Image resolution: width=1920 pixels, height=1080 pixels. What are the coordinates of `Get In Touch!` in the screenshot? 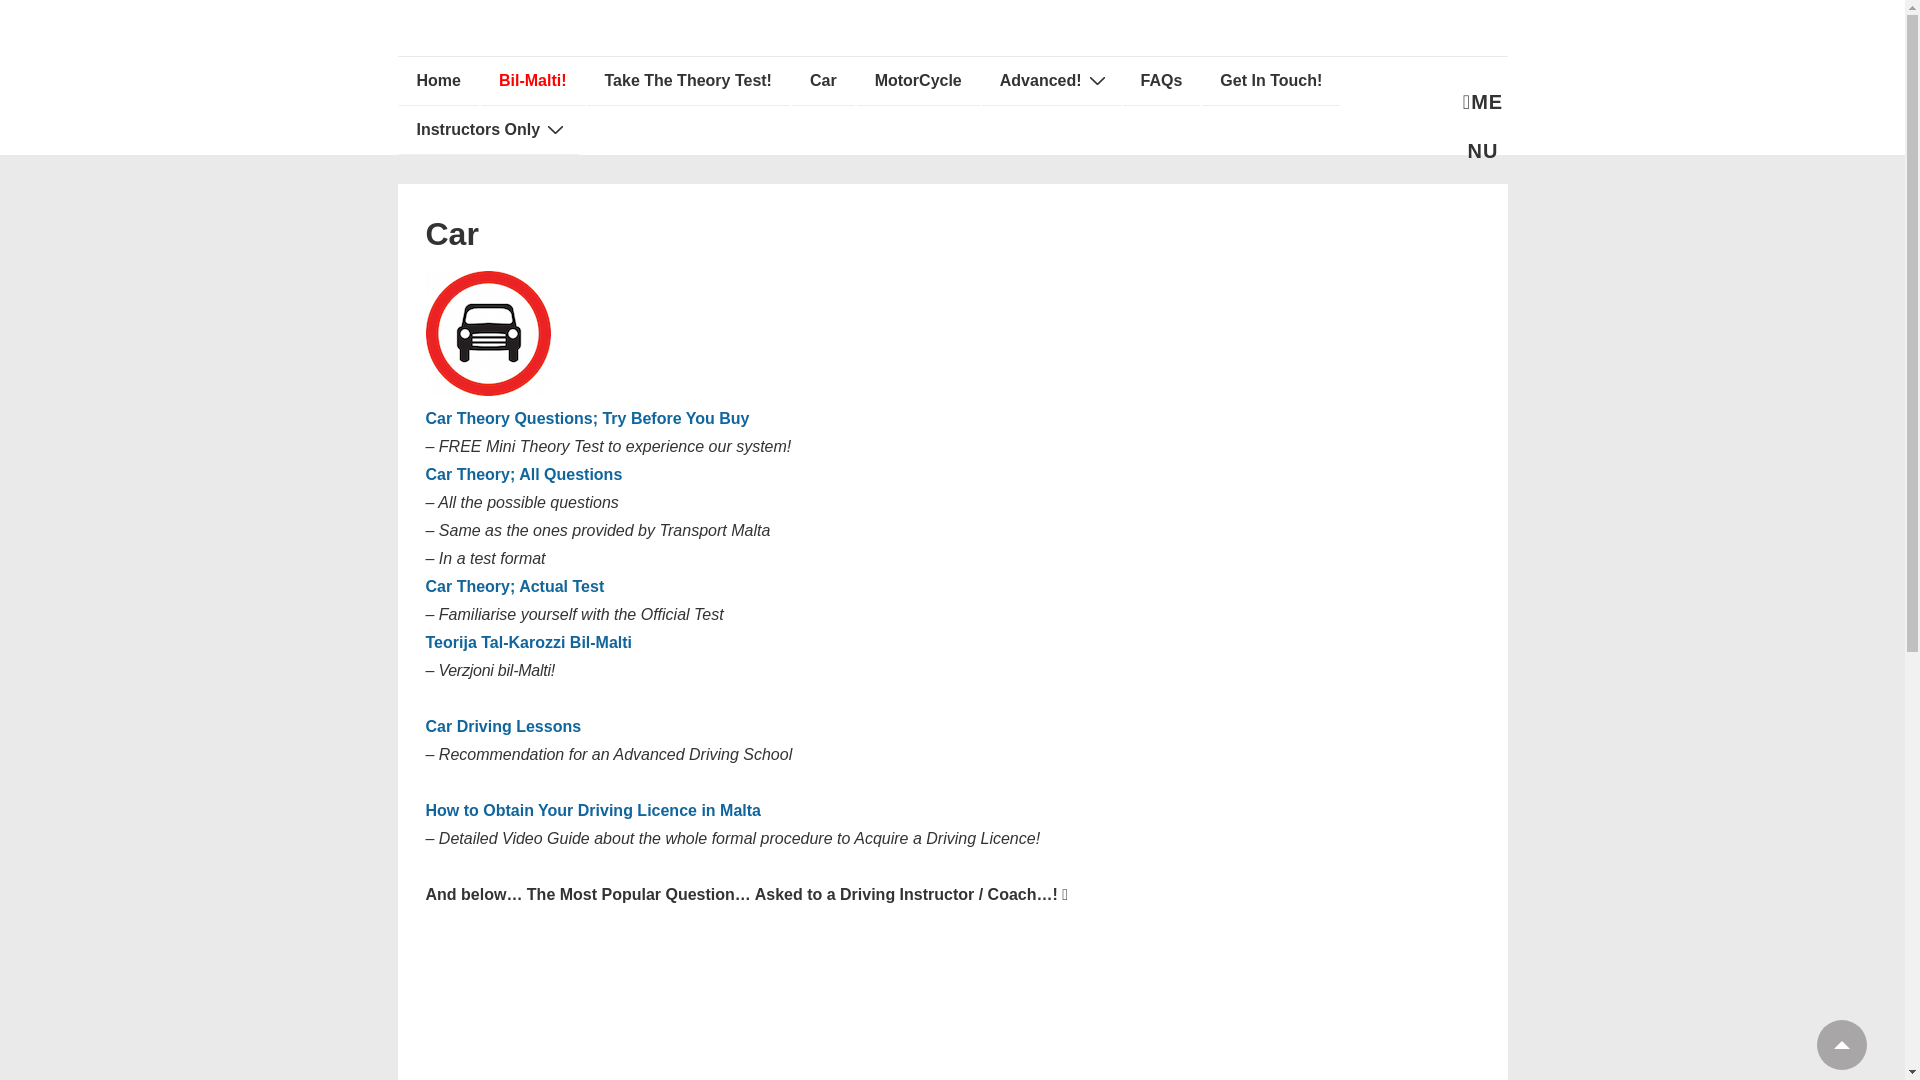 It's located at (1270, 80).